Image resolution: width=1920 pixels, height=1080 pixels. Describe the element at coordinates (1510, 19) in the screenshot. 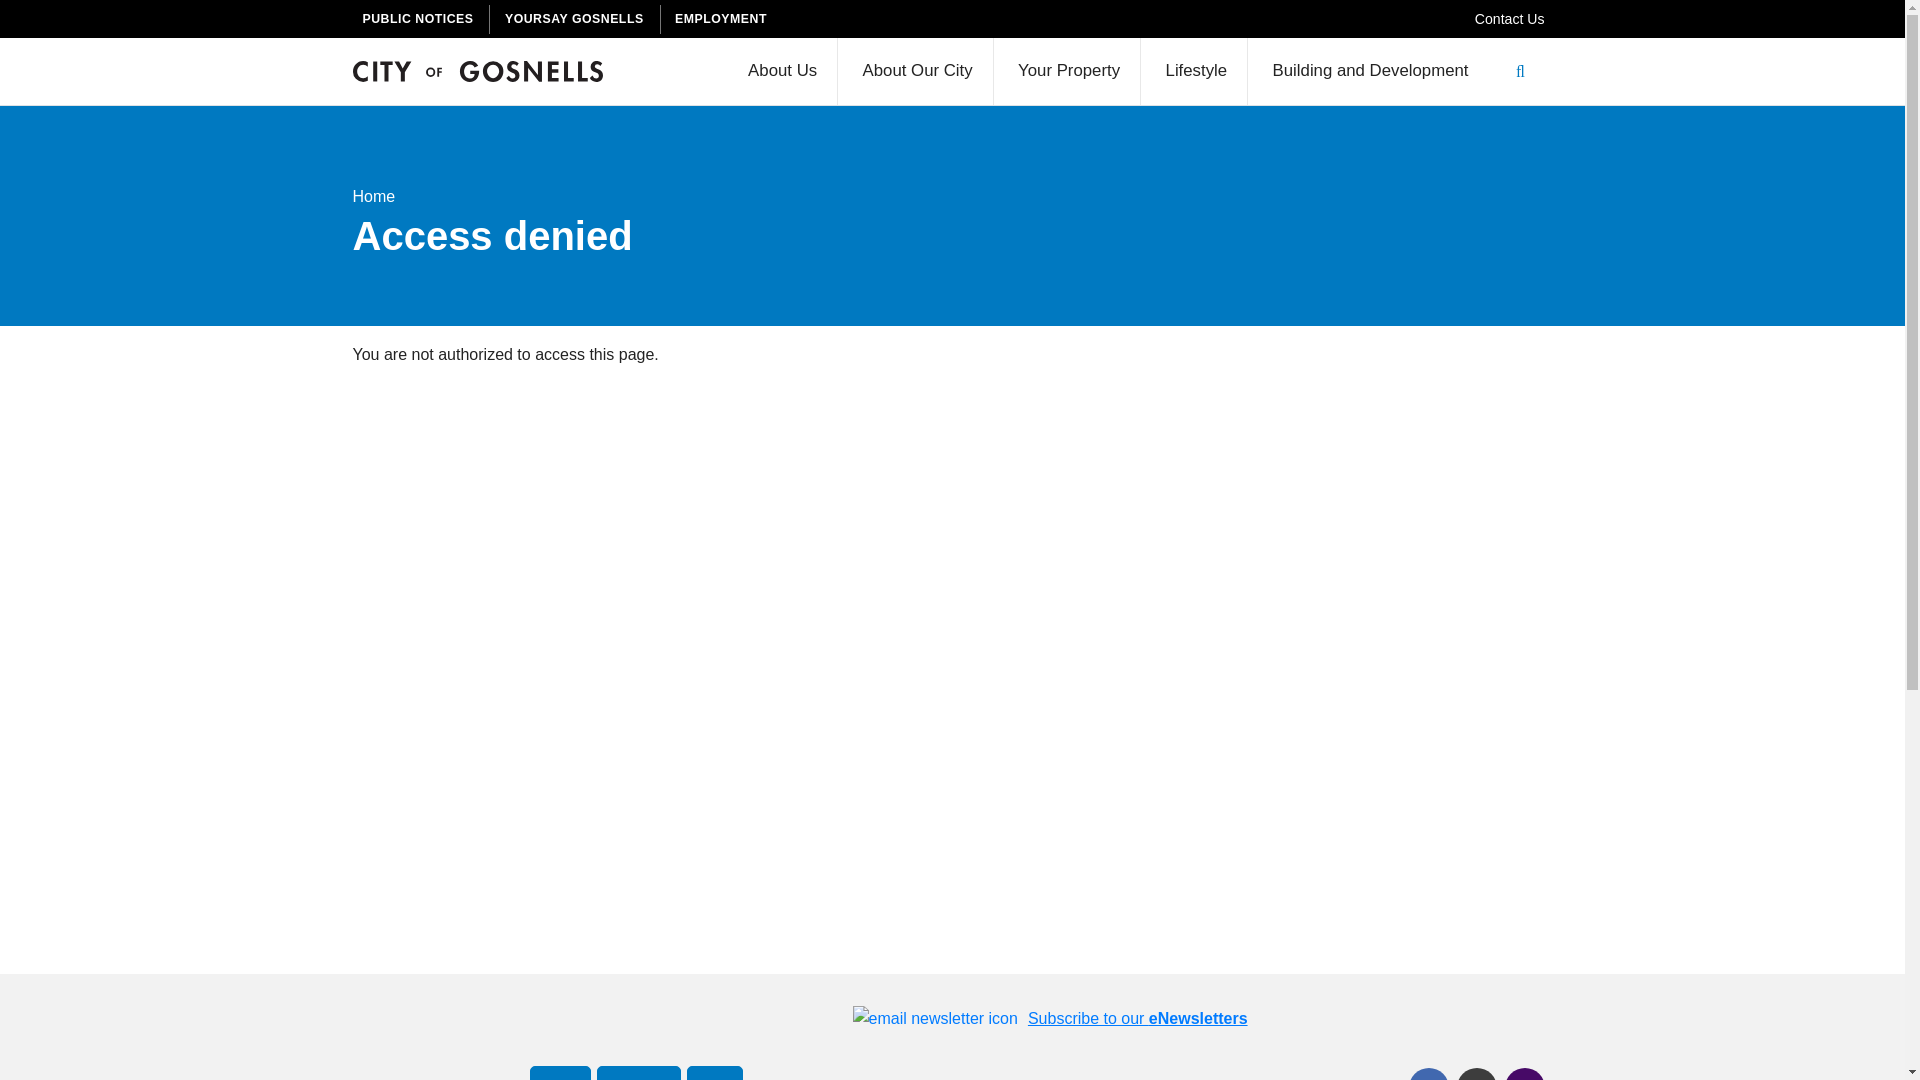

I see `Contact Us` at that location.